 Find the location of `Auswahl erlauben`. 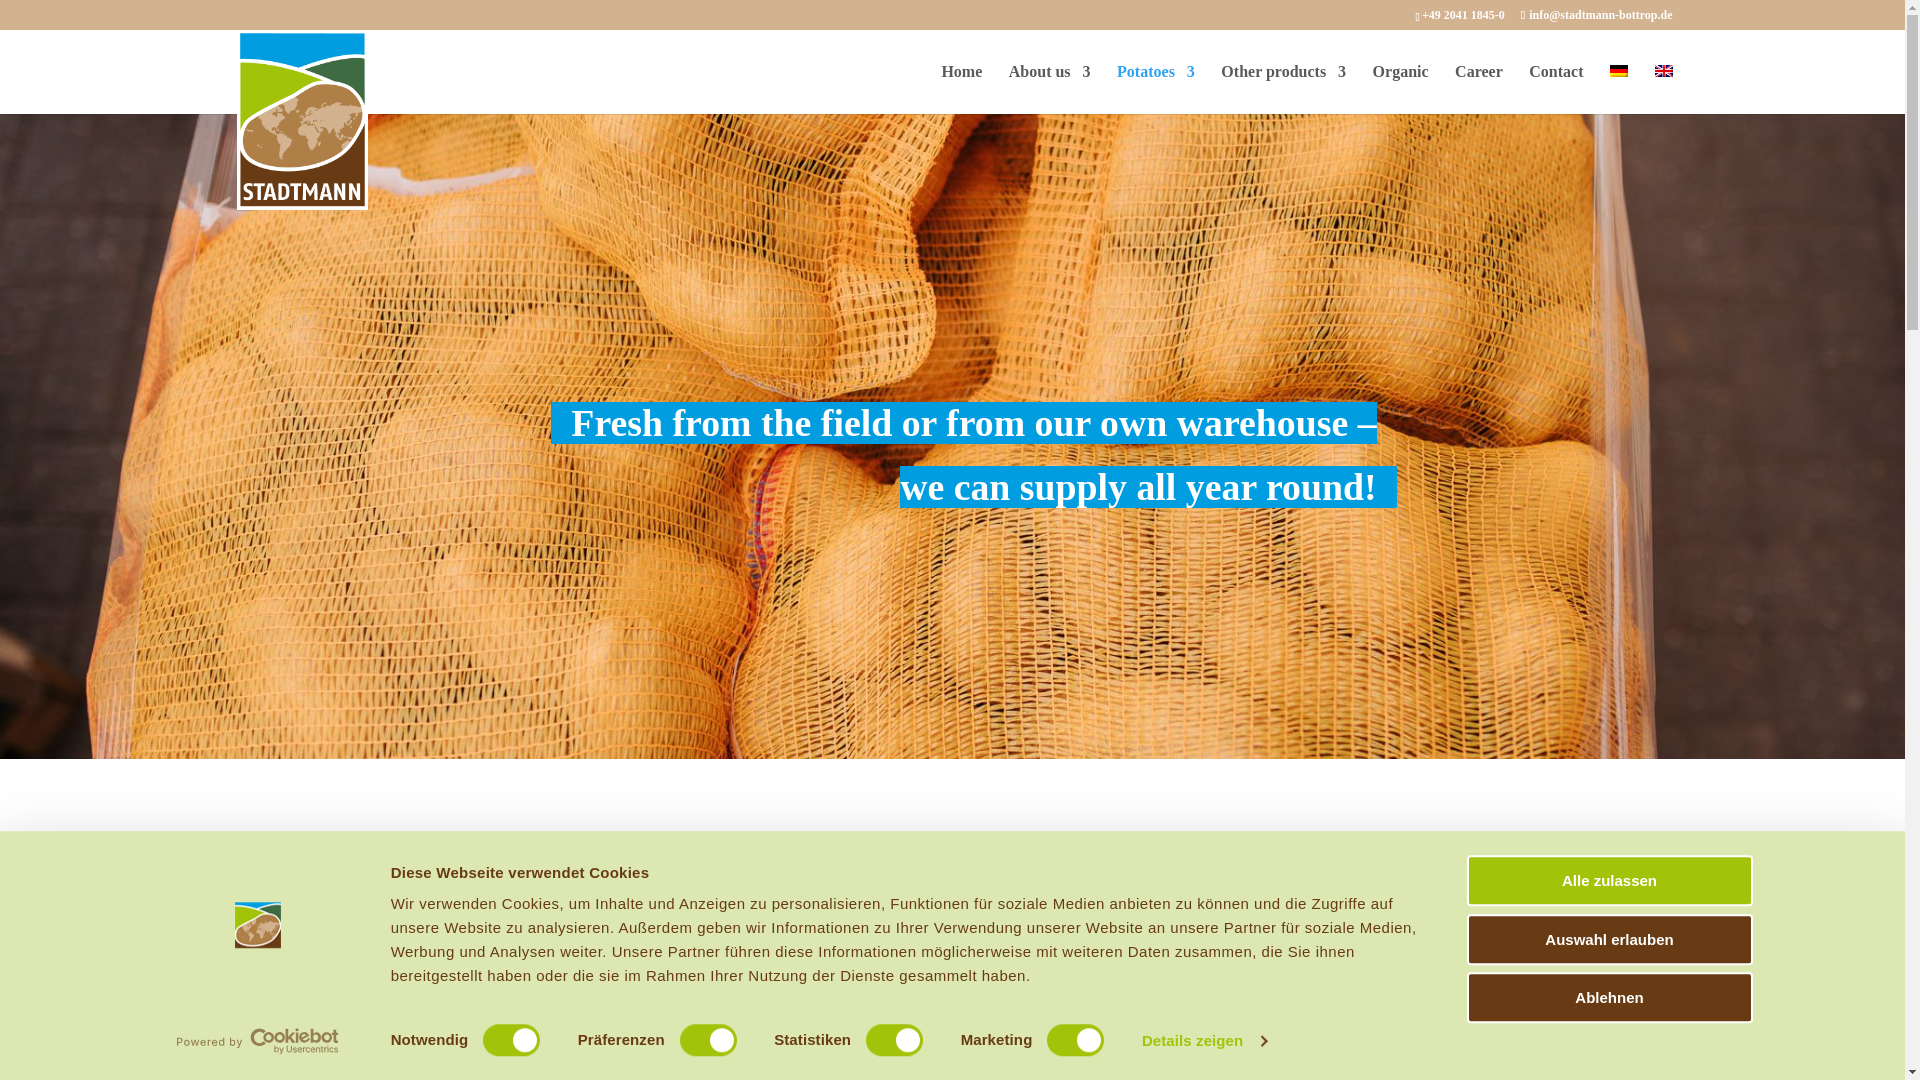

Auswahl erlauben is located at coordinates (1608, 939).